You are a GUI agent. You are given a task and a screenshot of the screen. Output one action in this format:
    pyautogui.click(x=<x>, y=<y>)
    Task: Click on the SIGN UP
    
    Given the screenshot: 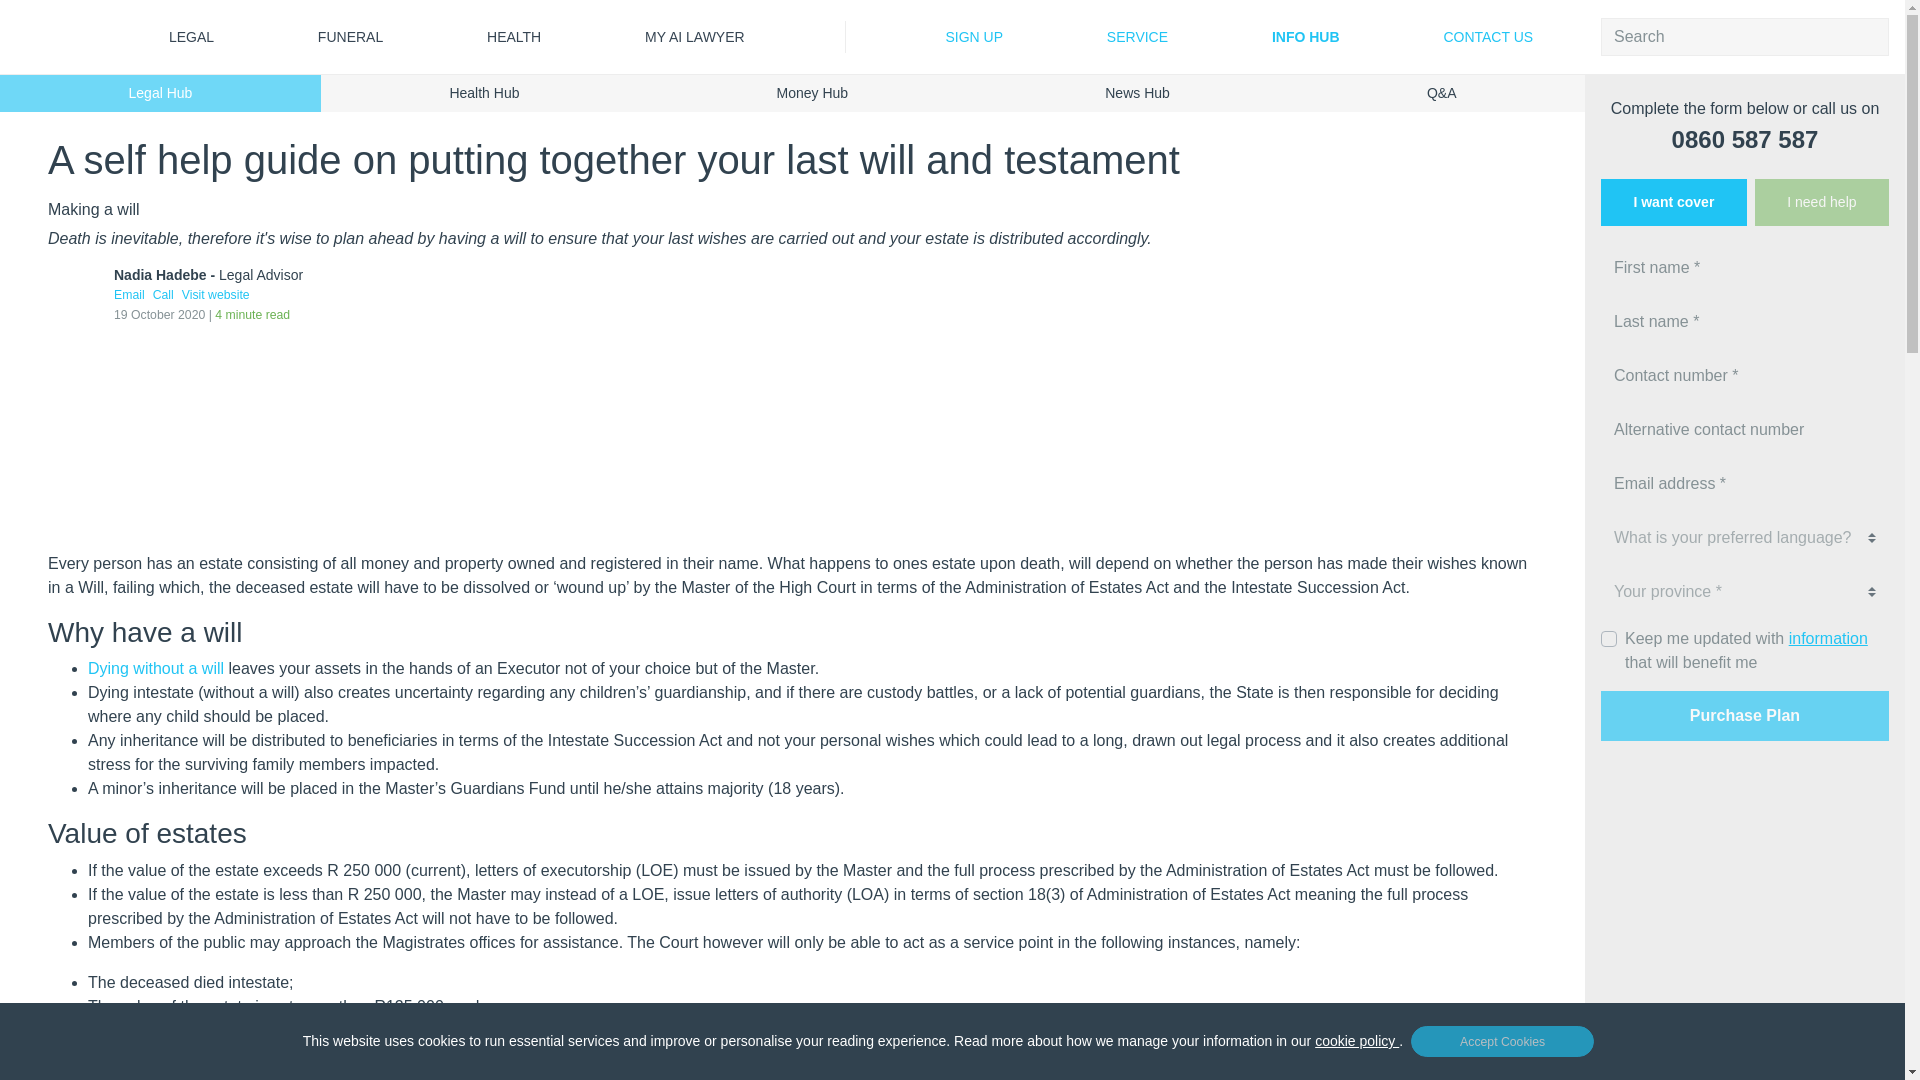 What is the action you would take?
    pyautogui.click(x=974, y=36)
    